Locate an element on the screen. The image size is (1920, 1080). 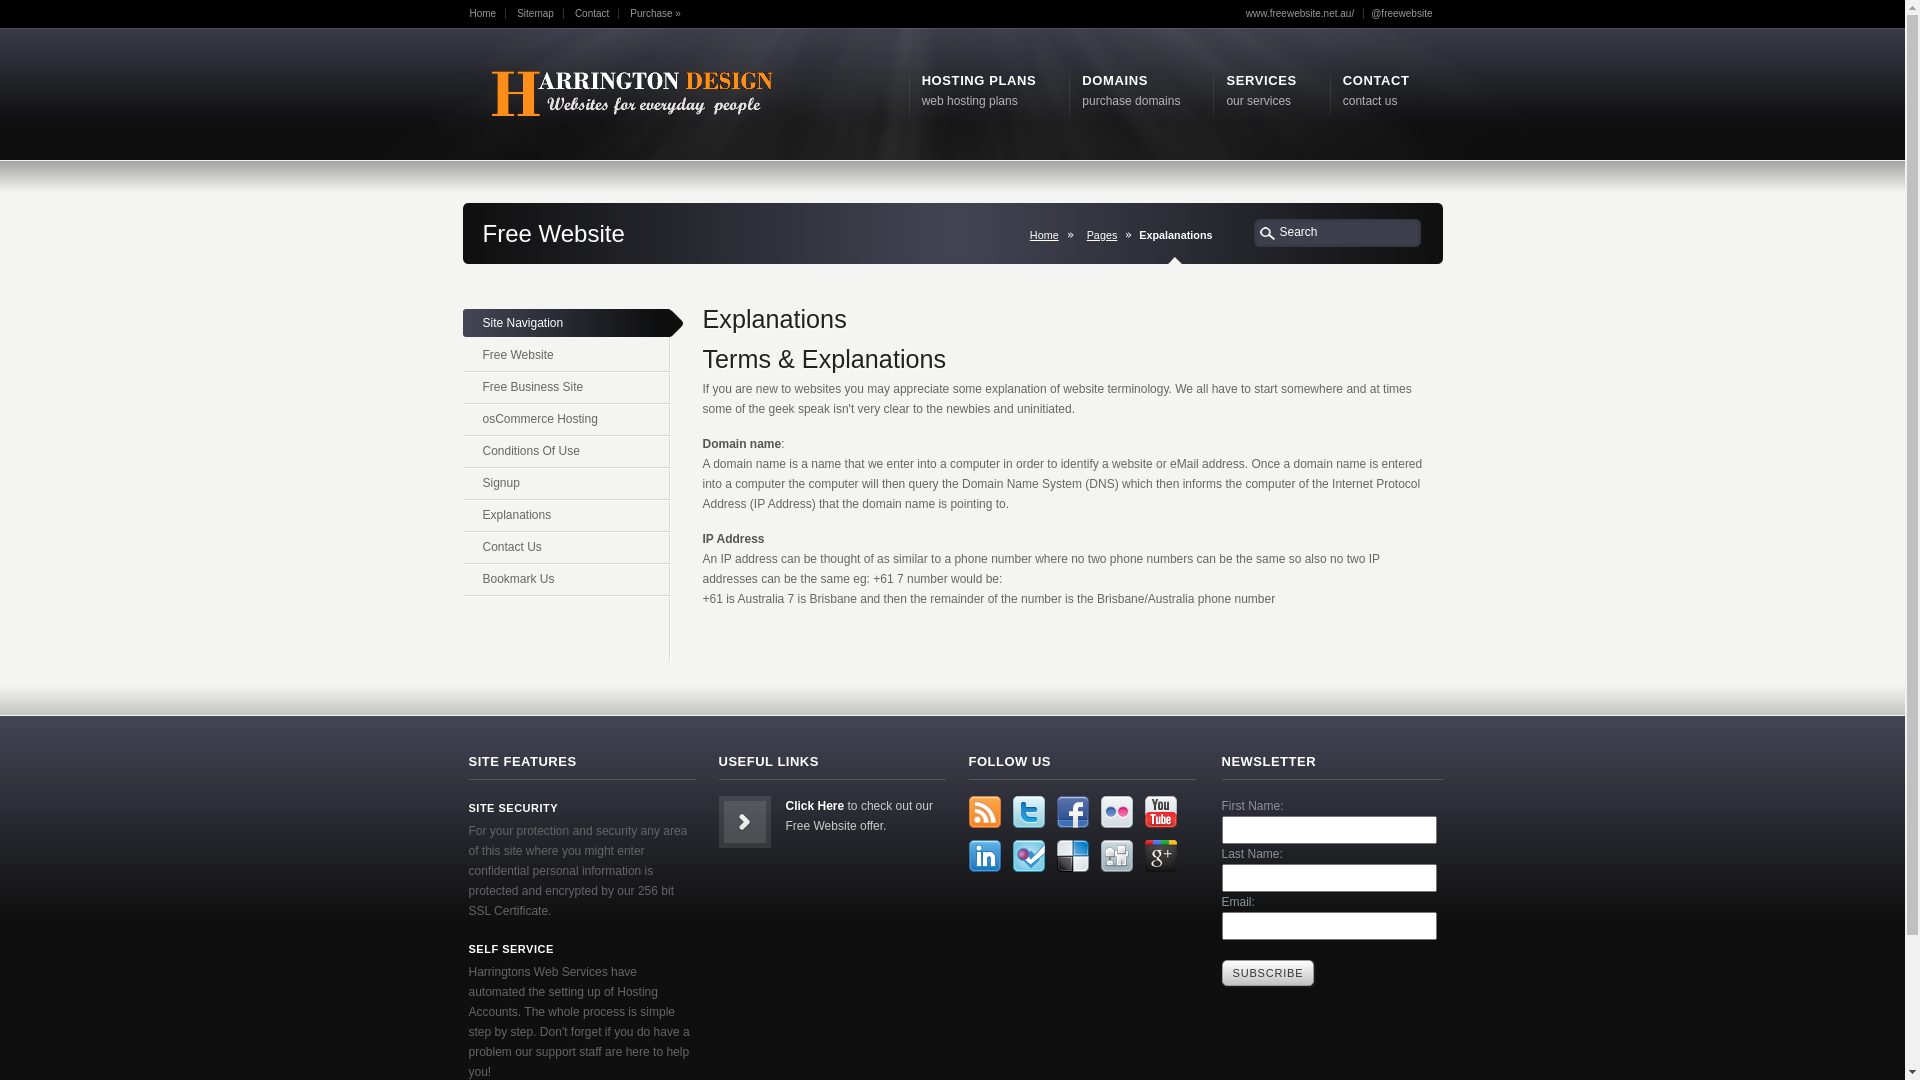
Click Here is located at coordinates (816, 806).